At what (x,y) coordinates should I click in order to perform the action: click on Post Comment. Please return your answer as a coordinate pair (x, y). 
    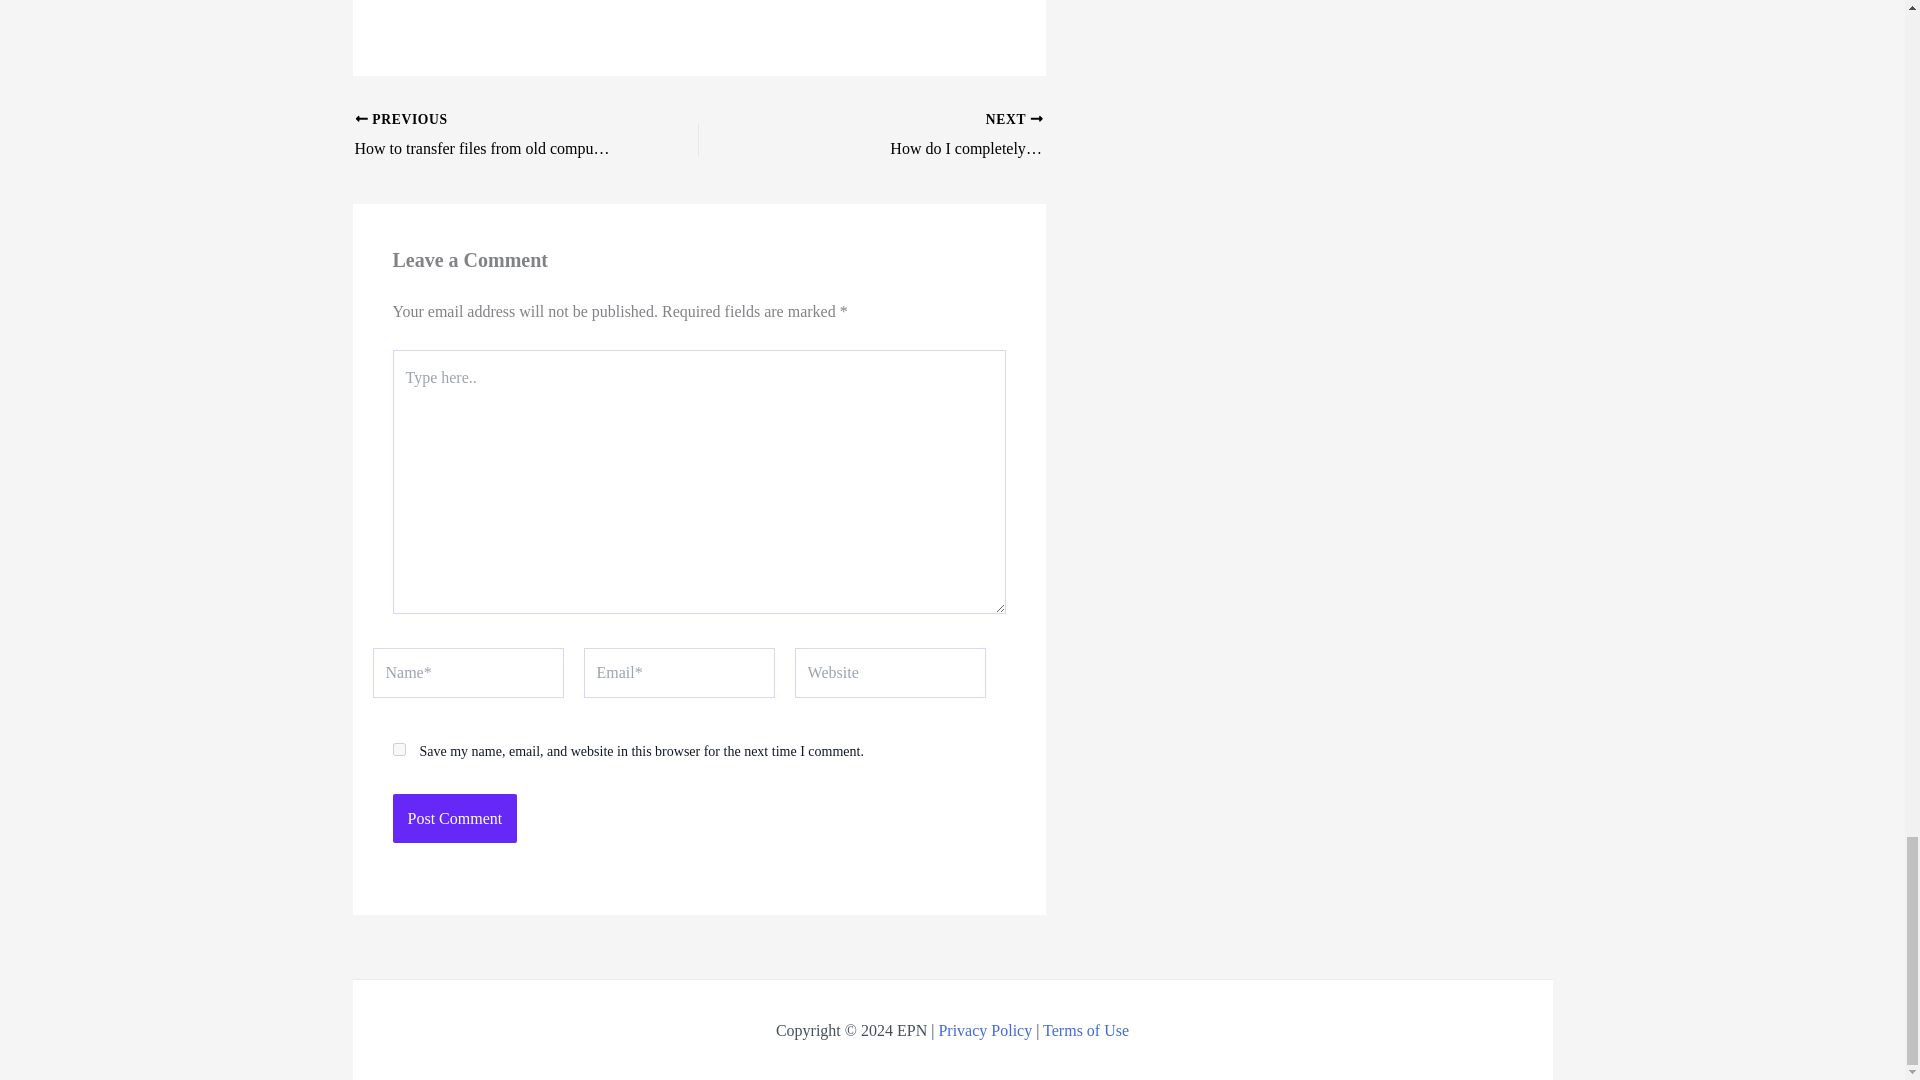
    Looking at the image, I should click on (454, 818).